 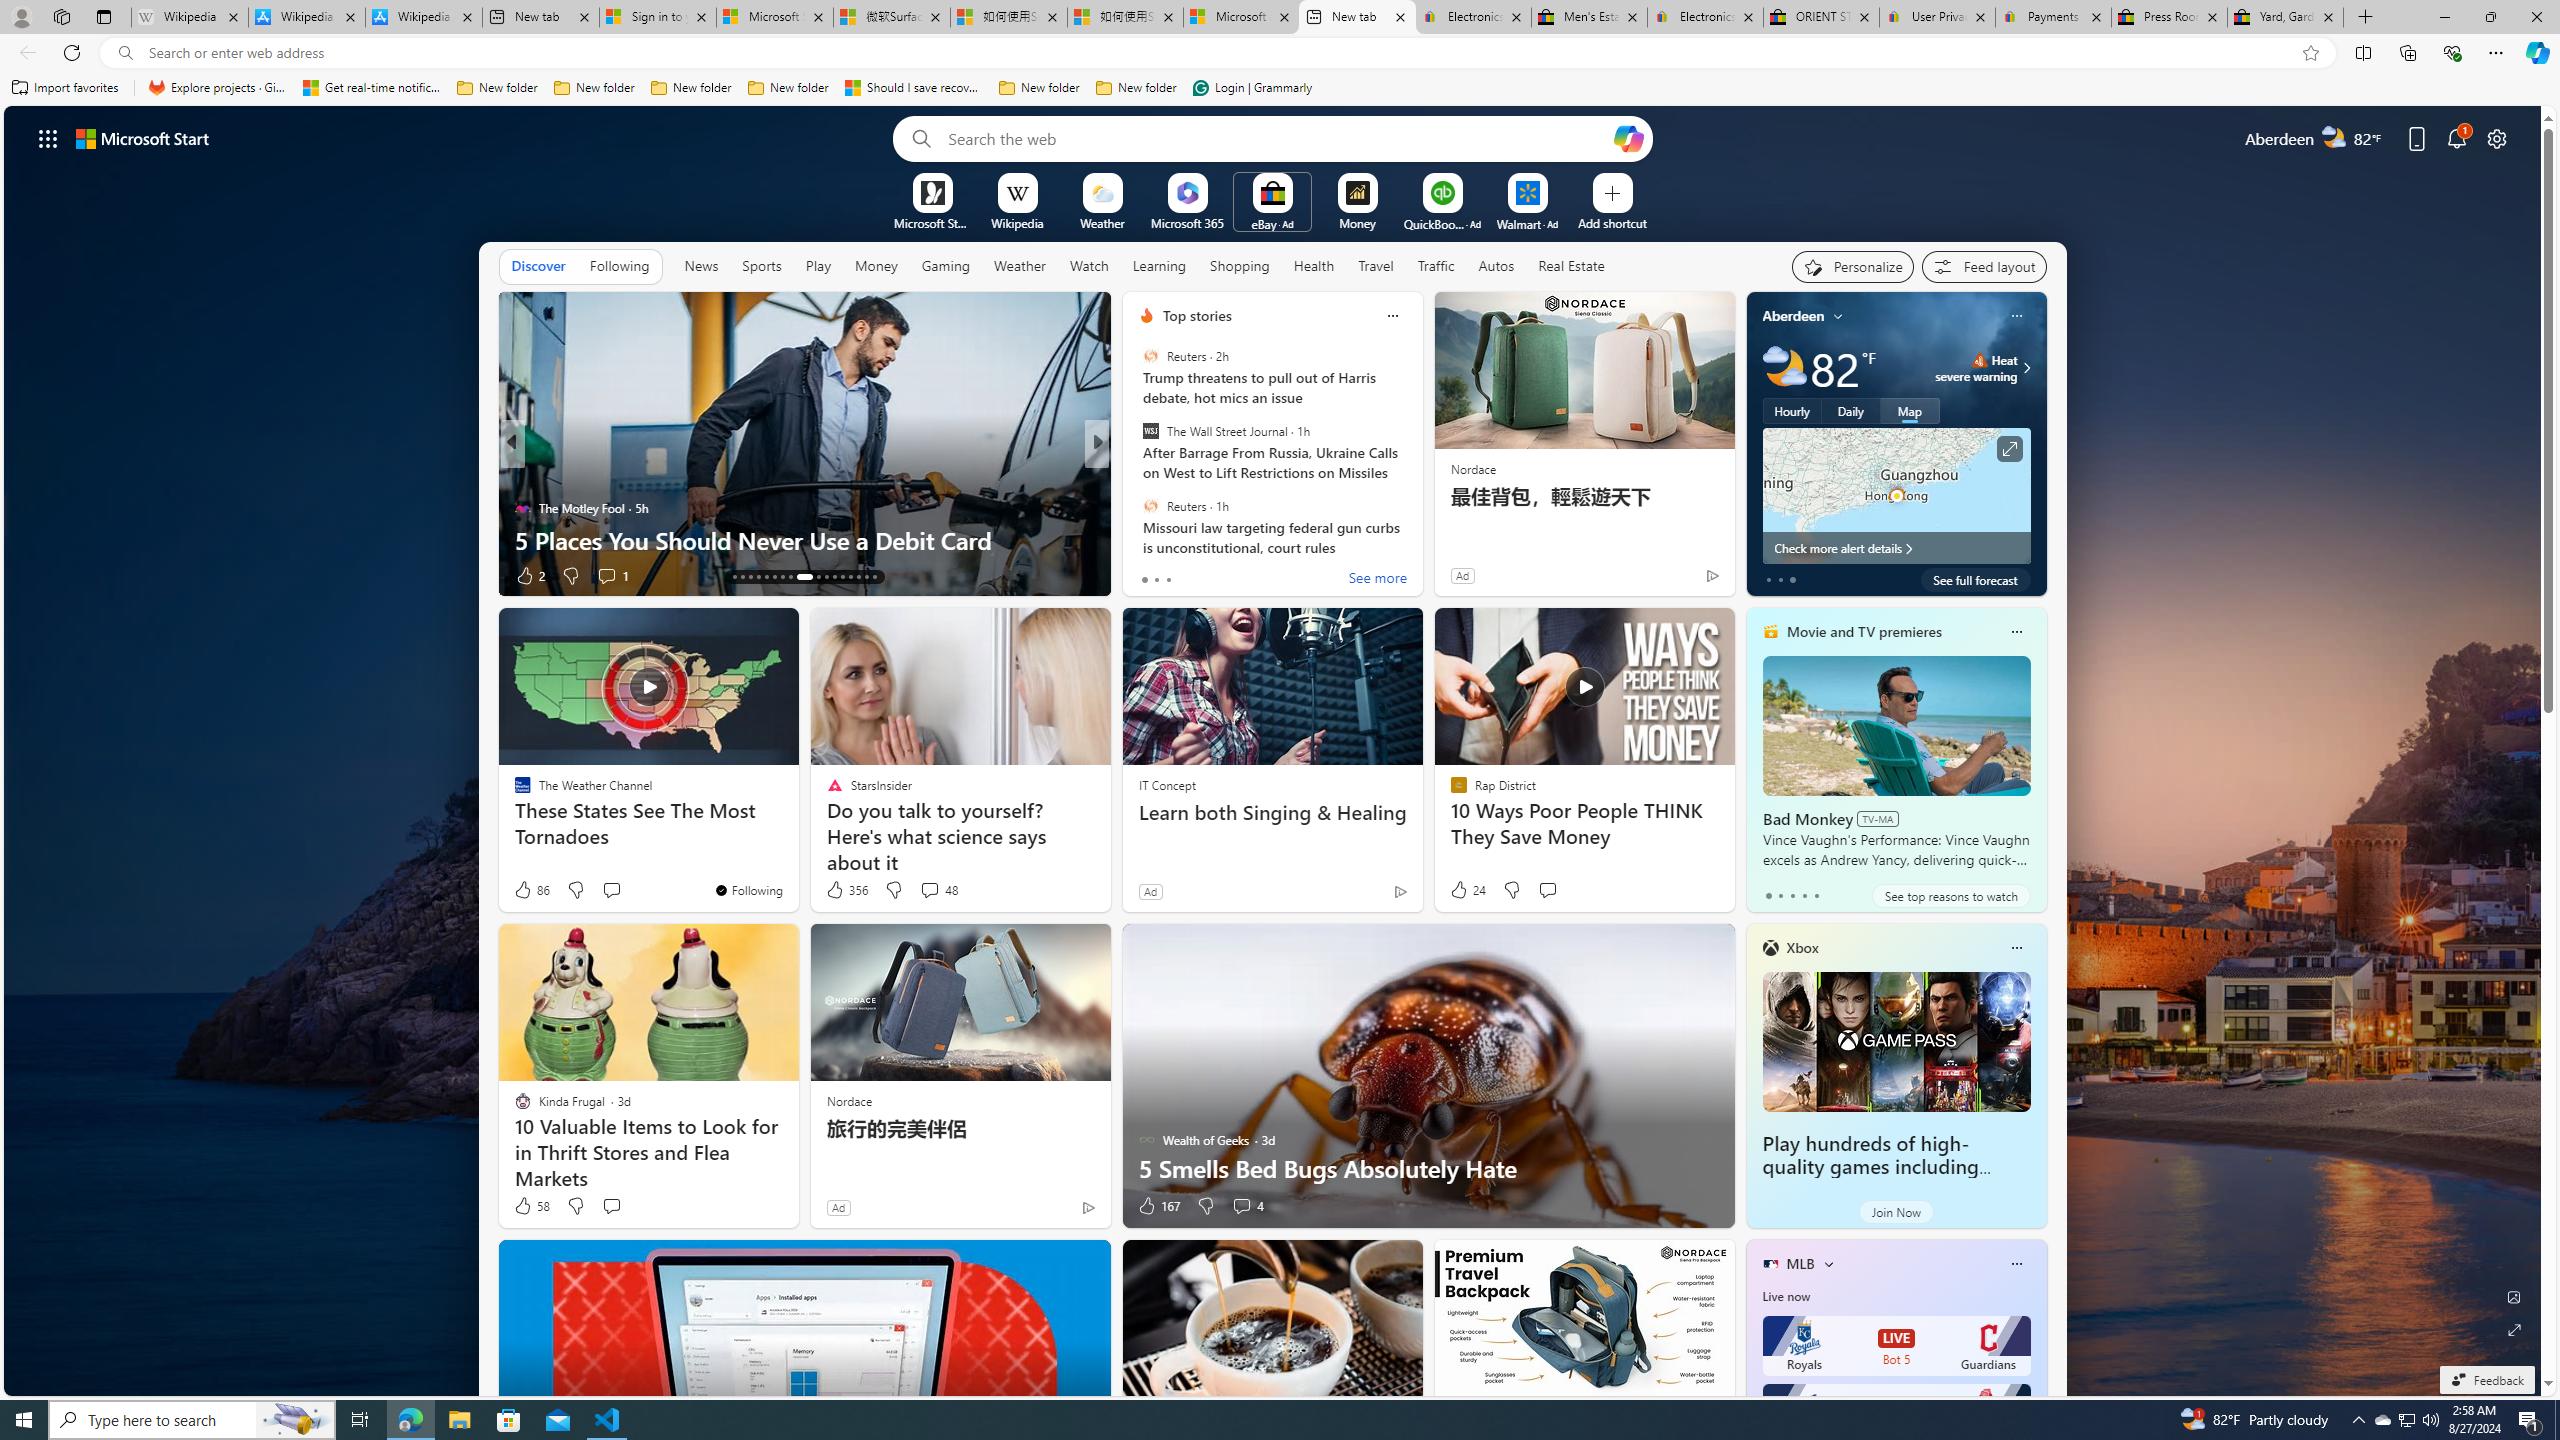 What do you see at coordinates (748, 890) in the screenshot?
I see `You're following The Weather Channel` at bounding box center [748, 890].